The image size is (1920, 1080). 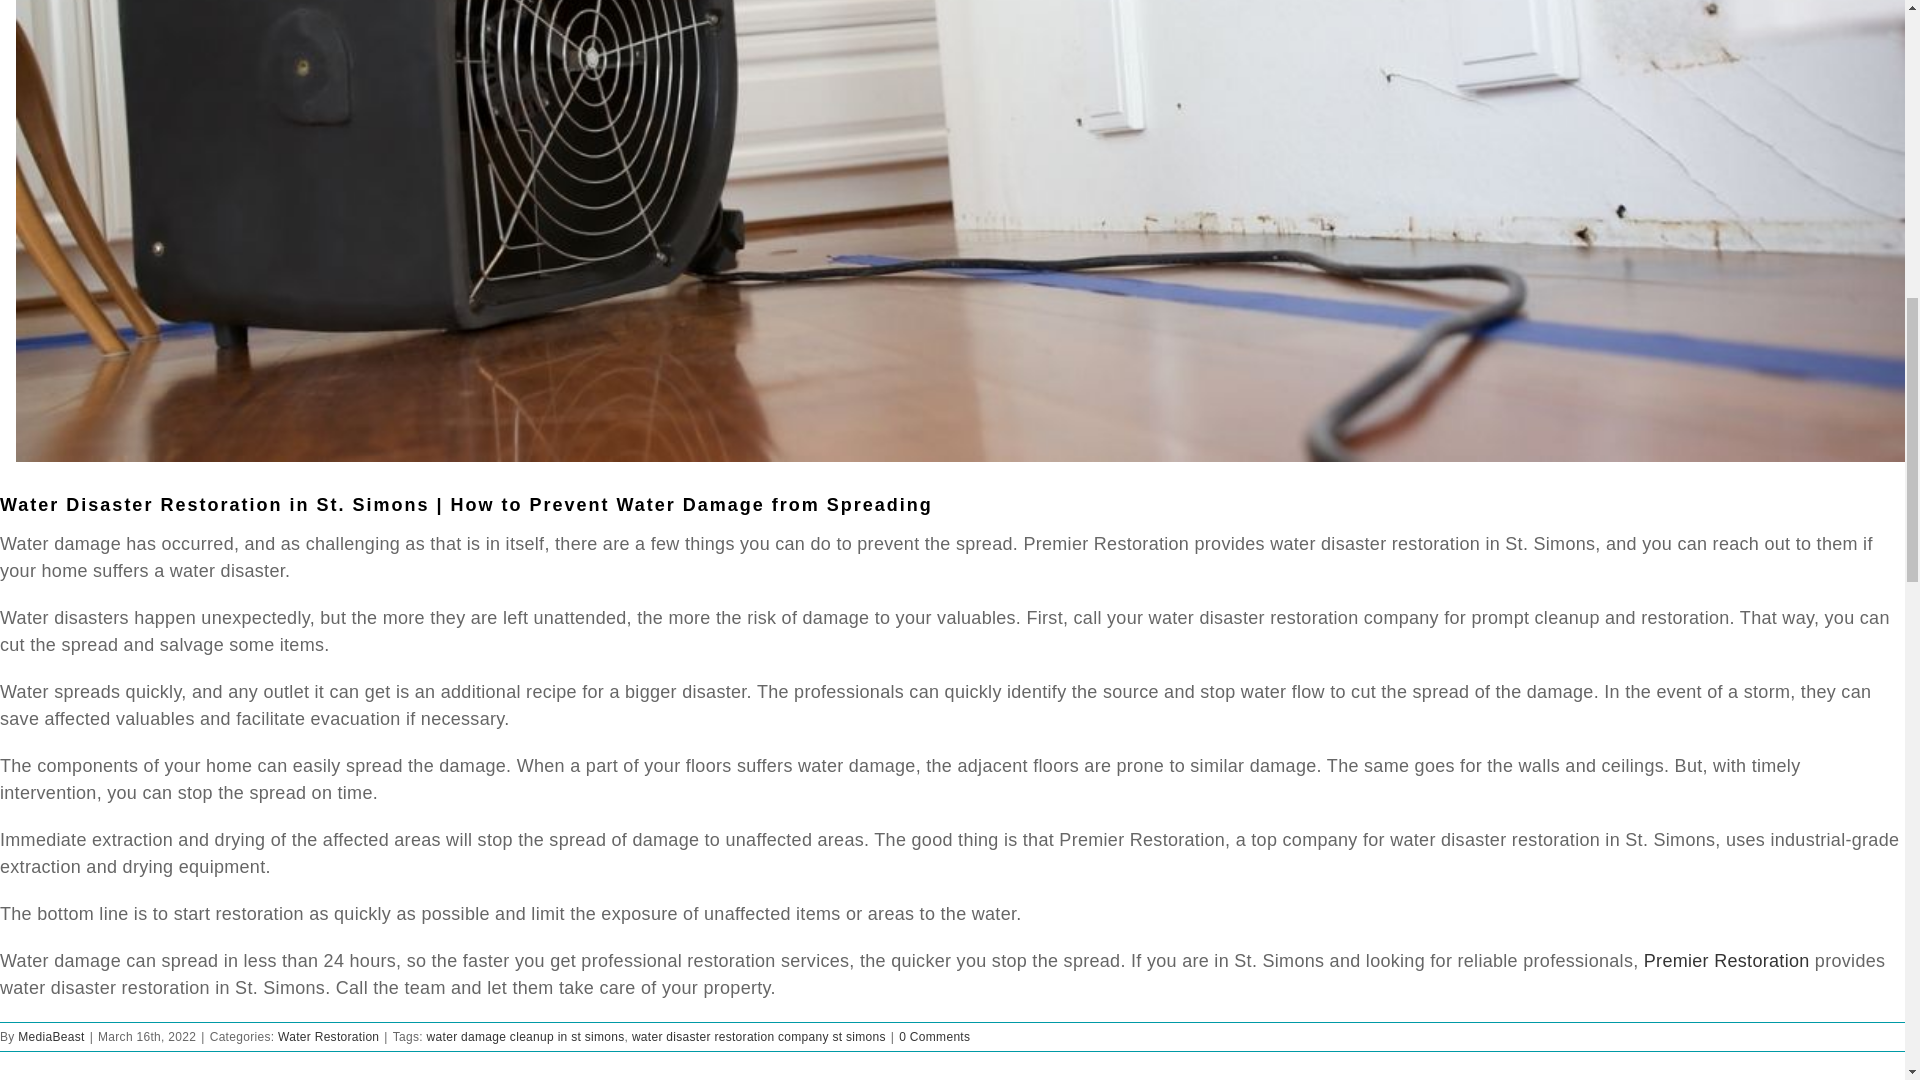 What do you see at coordinates (934, 1037) in the screenshot?
I see `0 Comments` at bounding box center [934, 1037].